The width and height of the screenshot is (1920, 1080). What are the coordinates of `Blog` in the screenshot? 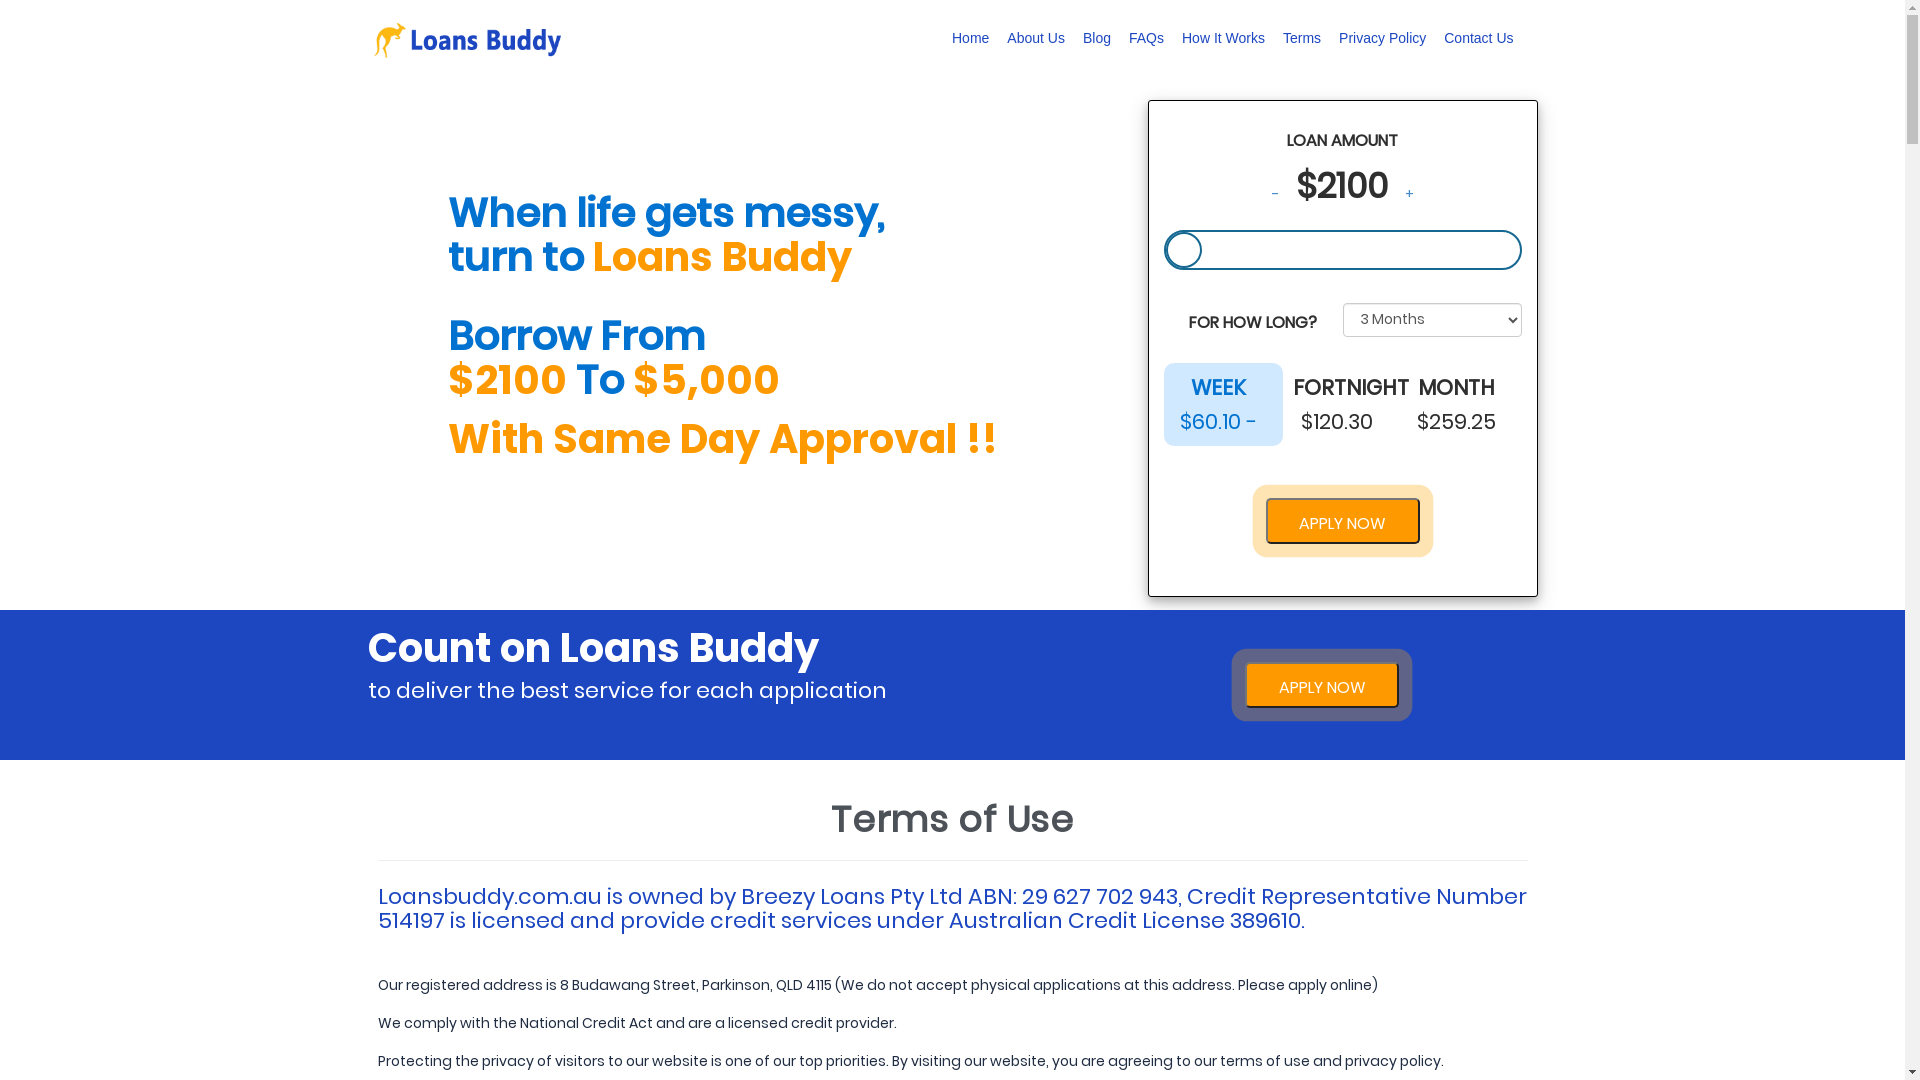 It's located at (1097, 38).